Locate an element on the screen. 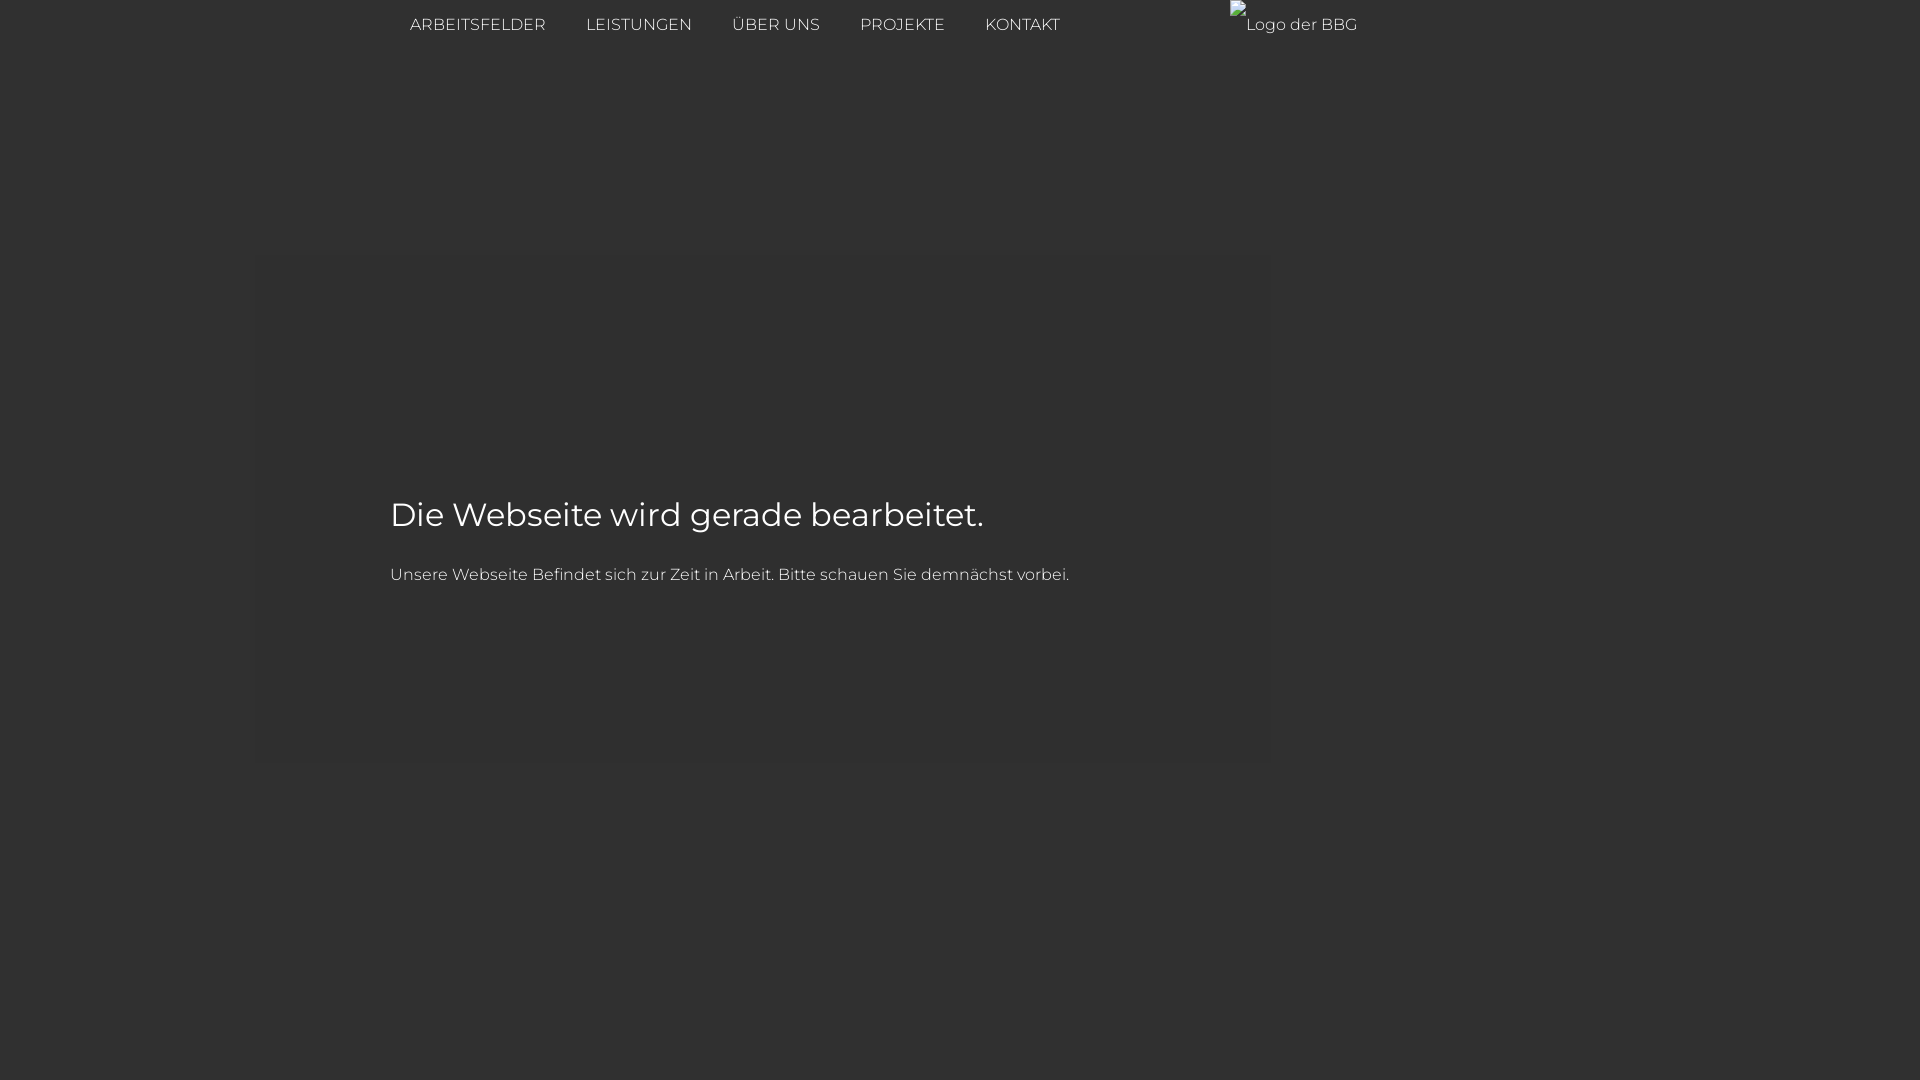  LEISTUNGEN is located at coordinates (639, 25).